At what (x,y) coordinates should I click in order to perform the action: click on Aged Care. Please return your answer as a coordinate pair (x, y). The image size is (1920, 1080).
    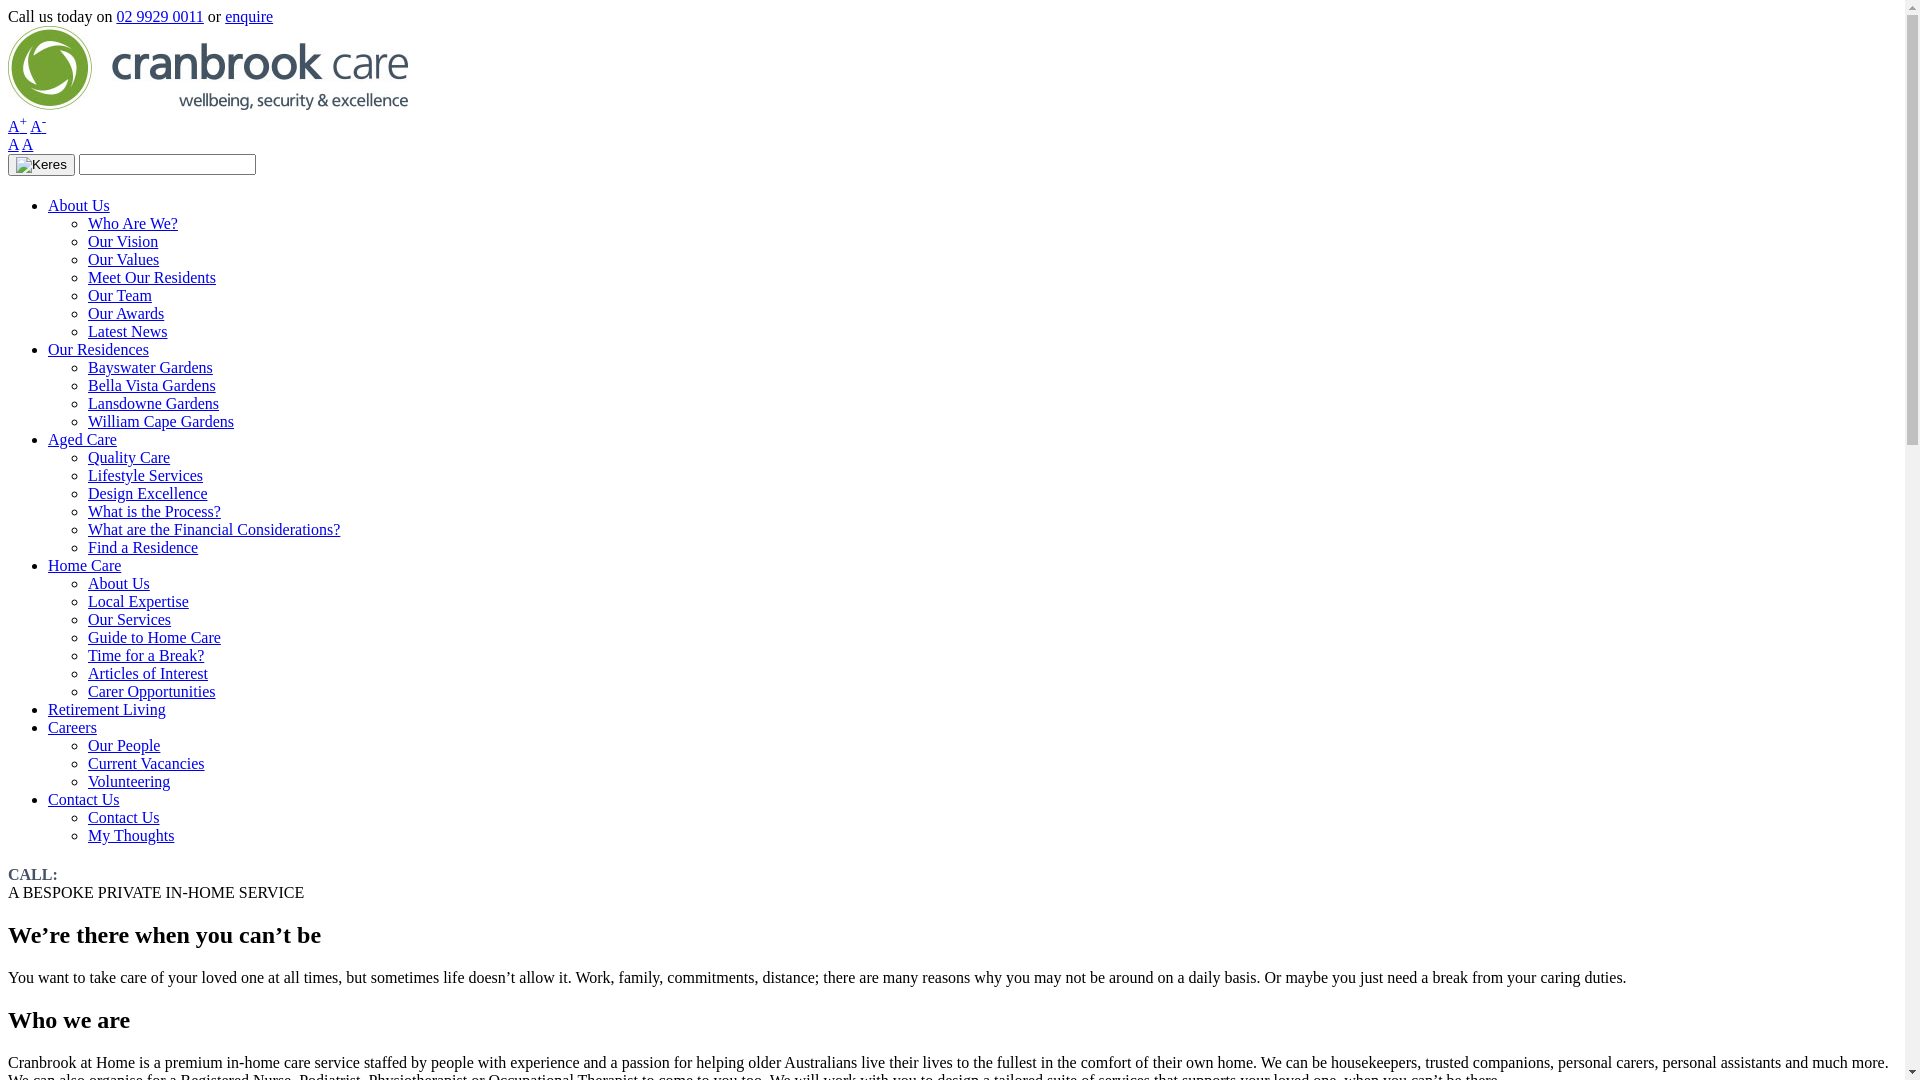
    Looking at the image, I should click on (82, 440).